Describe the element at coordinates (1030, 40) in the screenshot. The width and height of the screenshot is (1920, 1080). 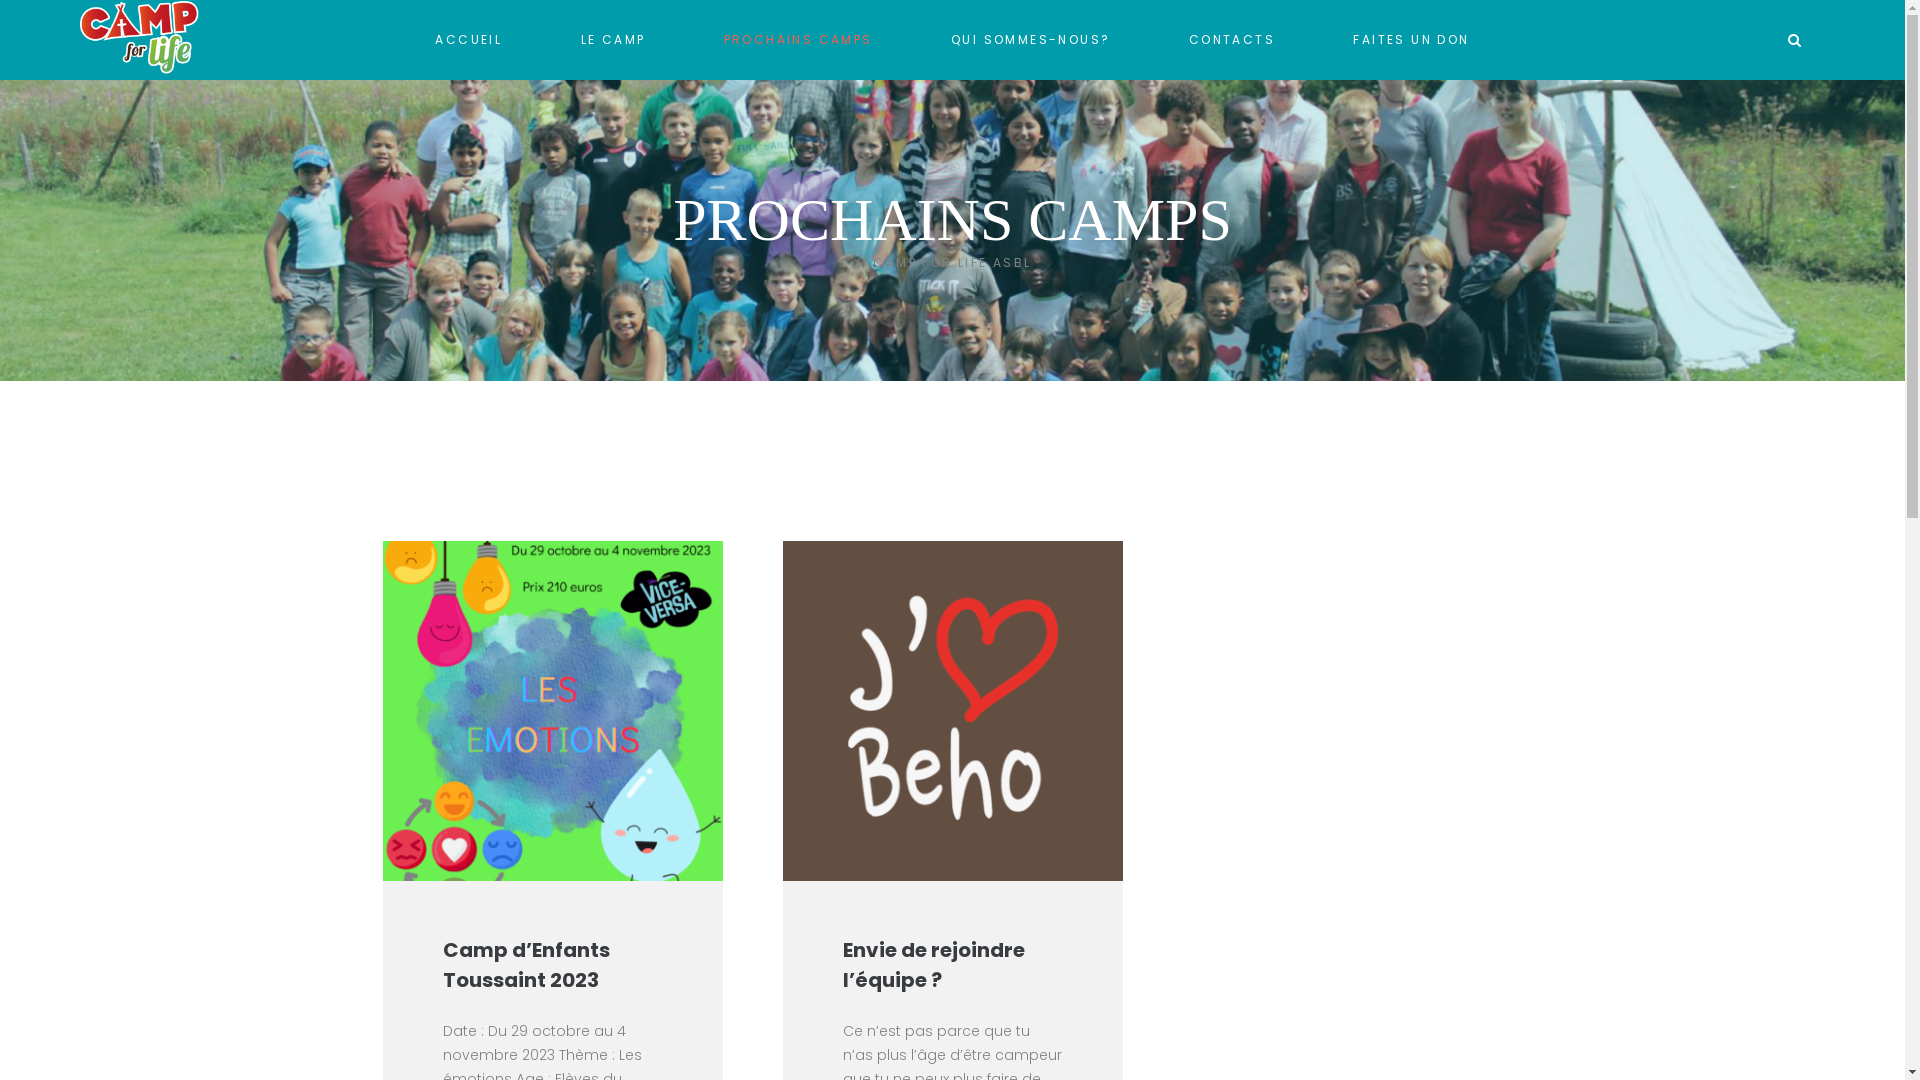
I see `QUI SOMMES-NOUS?` at that location.